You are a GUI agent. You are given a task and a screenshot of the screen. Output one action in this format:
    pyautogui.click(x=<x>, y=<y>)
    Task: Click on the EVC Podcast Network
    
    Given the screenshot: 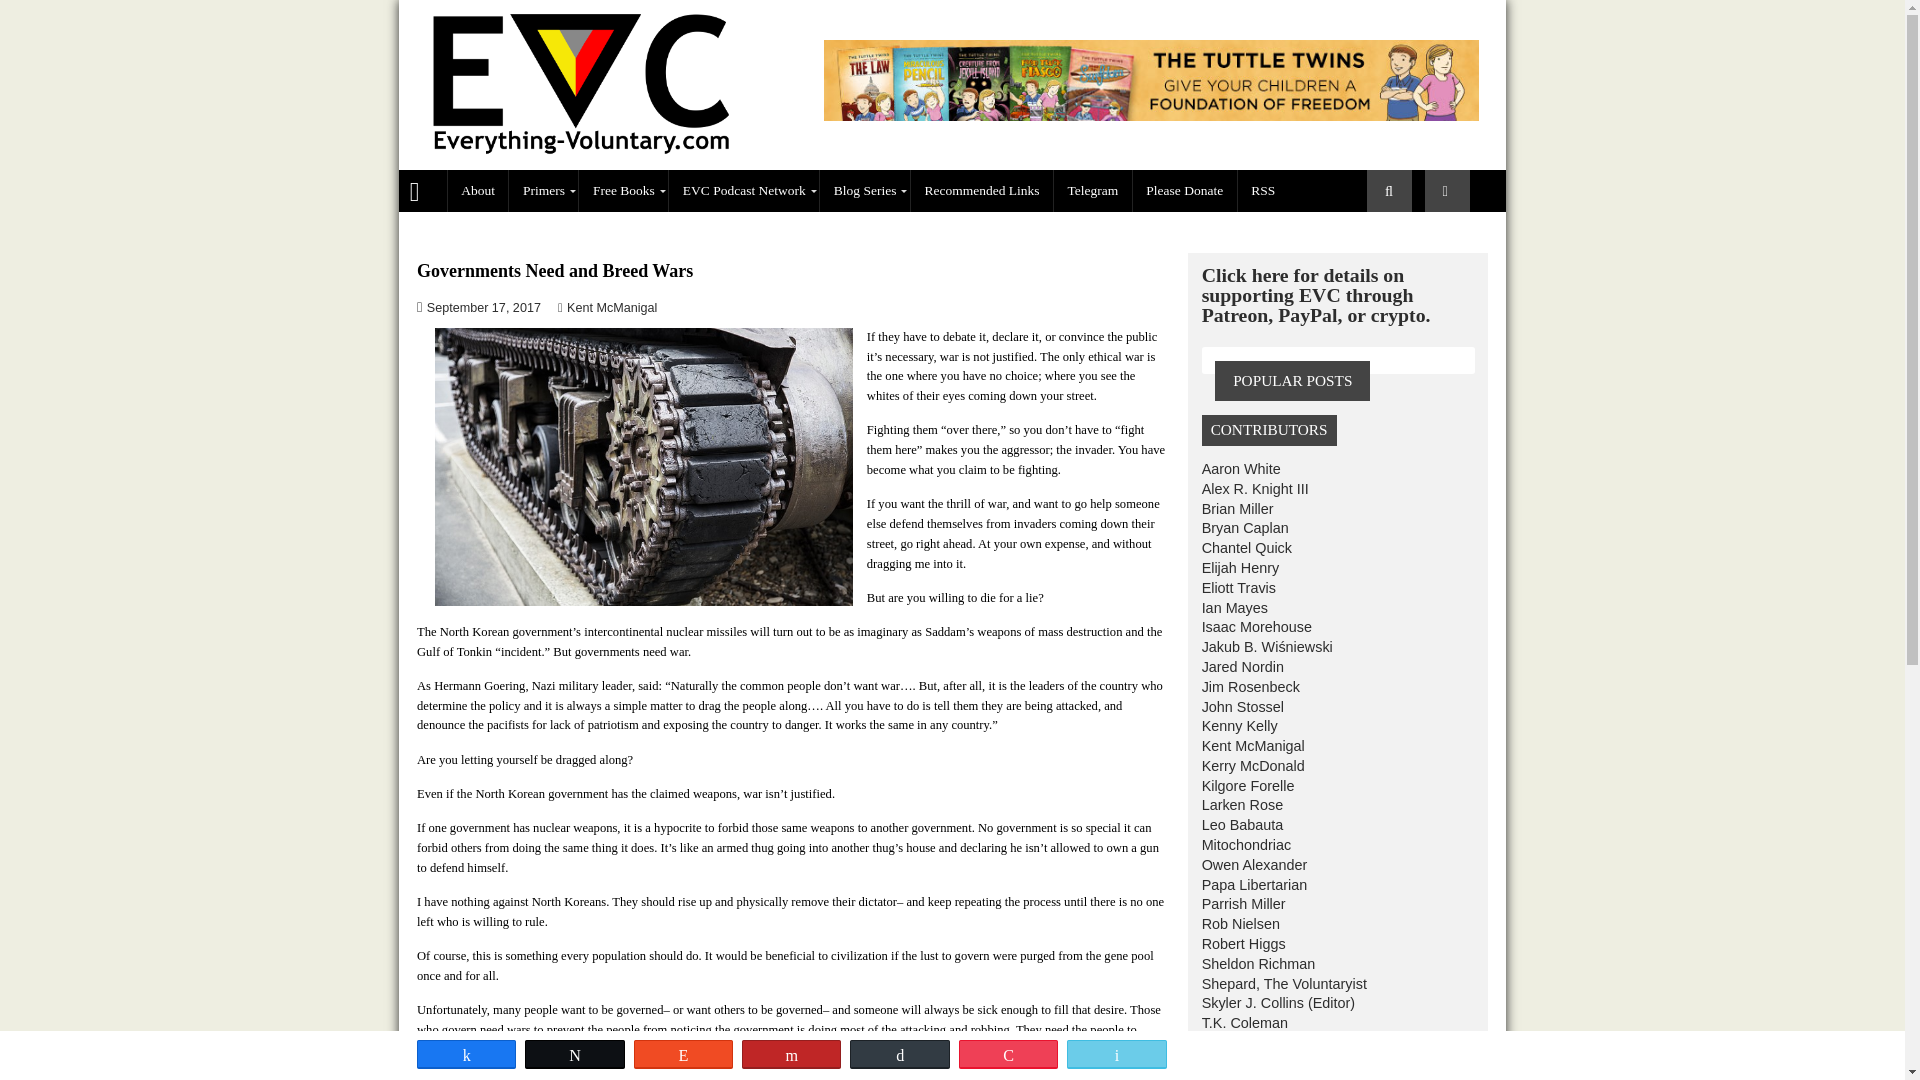 What is the action you would take?
    pyautogui.click(x=827, y=212)
    